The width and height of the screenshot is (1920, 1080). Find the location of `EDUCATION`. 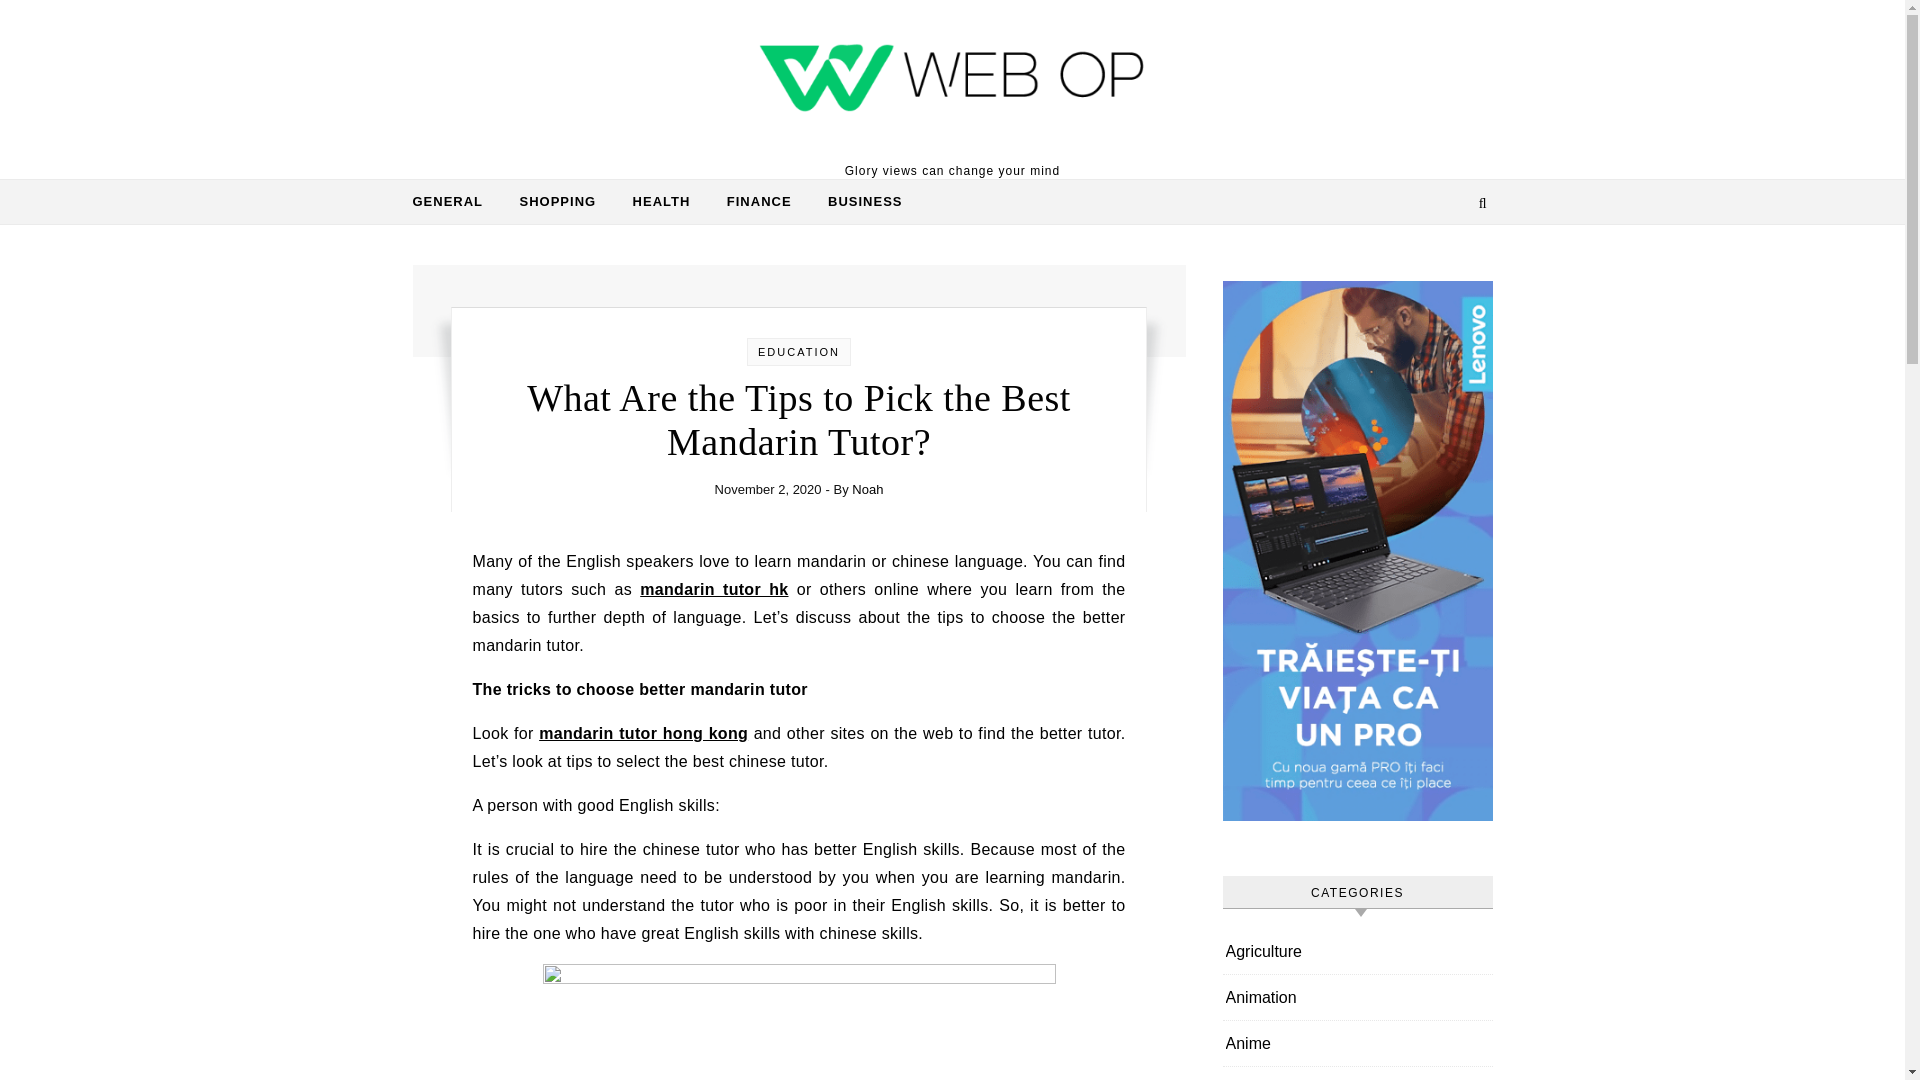

EDUCATION is located at coordinates (799, 351).